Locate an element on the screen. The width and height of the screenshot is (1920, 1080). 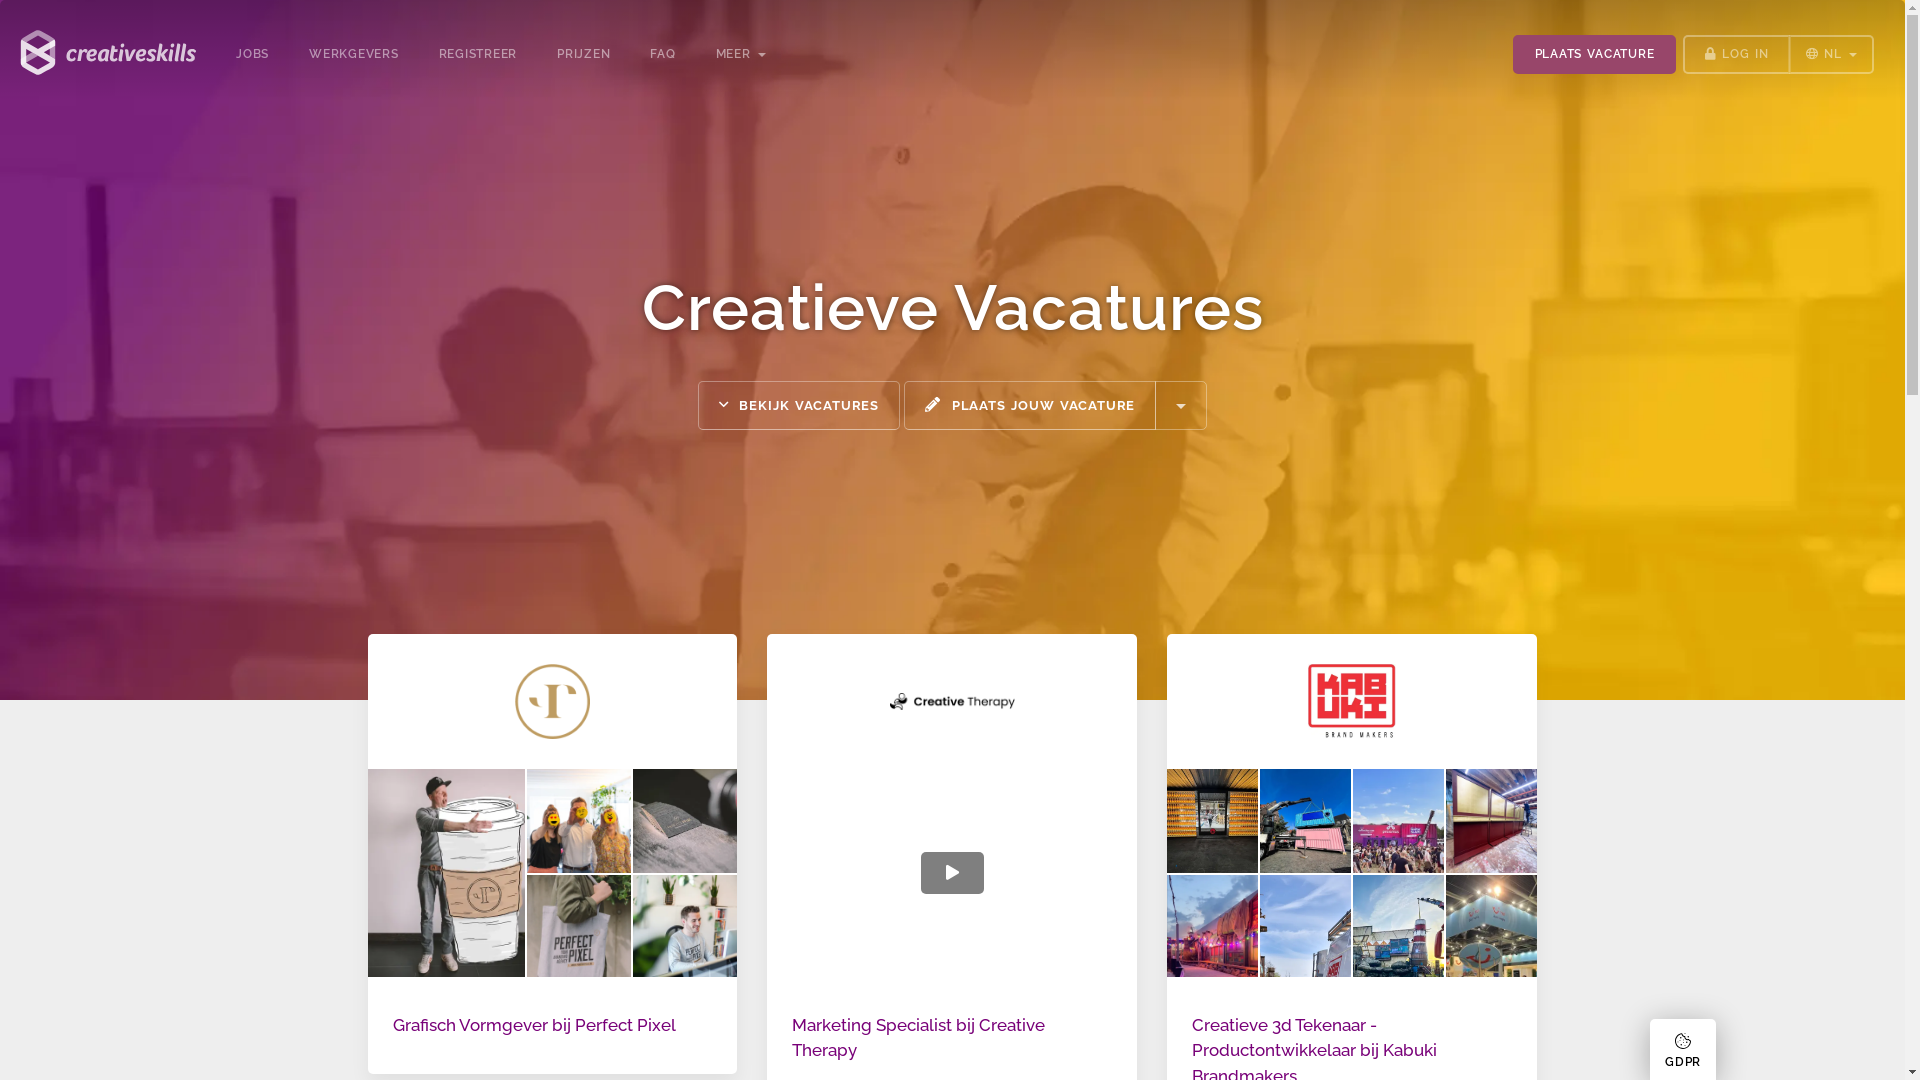
LOG IN is located at coordinates (1736, 54).